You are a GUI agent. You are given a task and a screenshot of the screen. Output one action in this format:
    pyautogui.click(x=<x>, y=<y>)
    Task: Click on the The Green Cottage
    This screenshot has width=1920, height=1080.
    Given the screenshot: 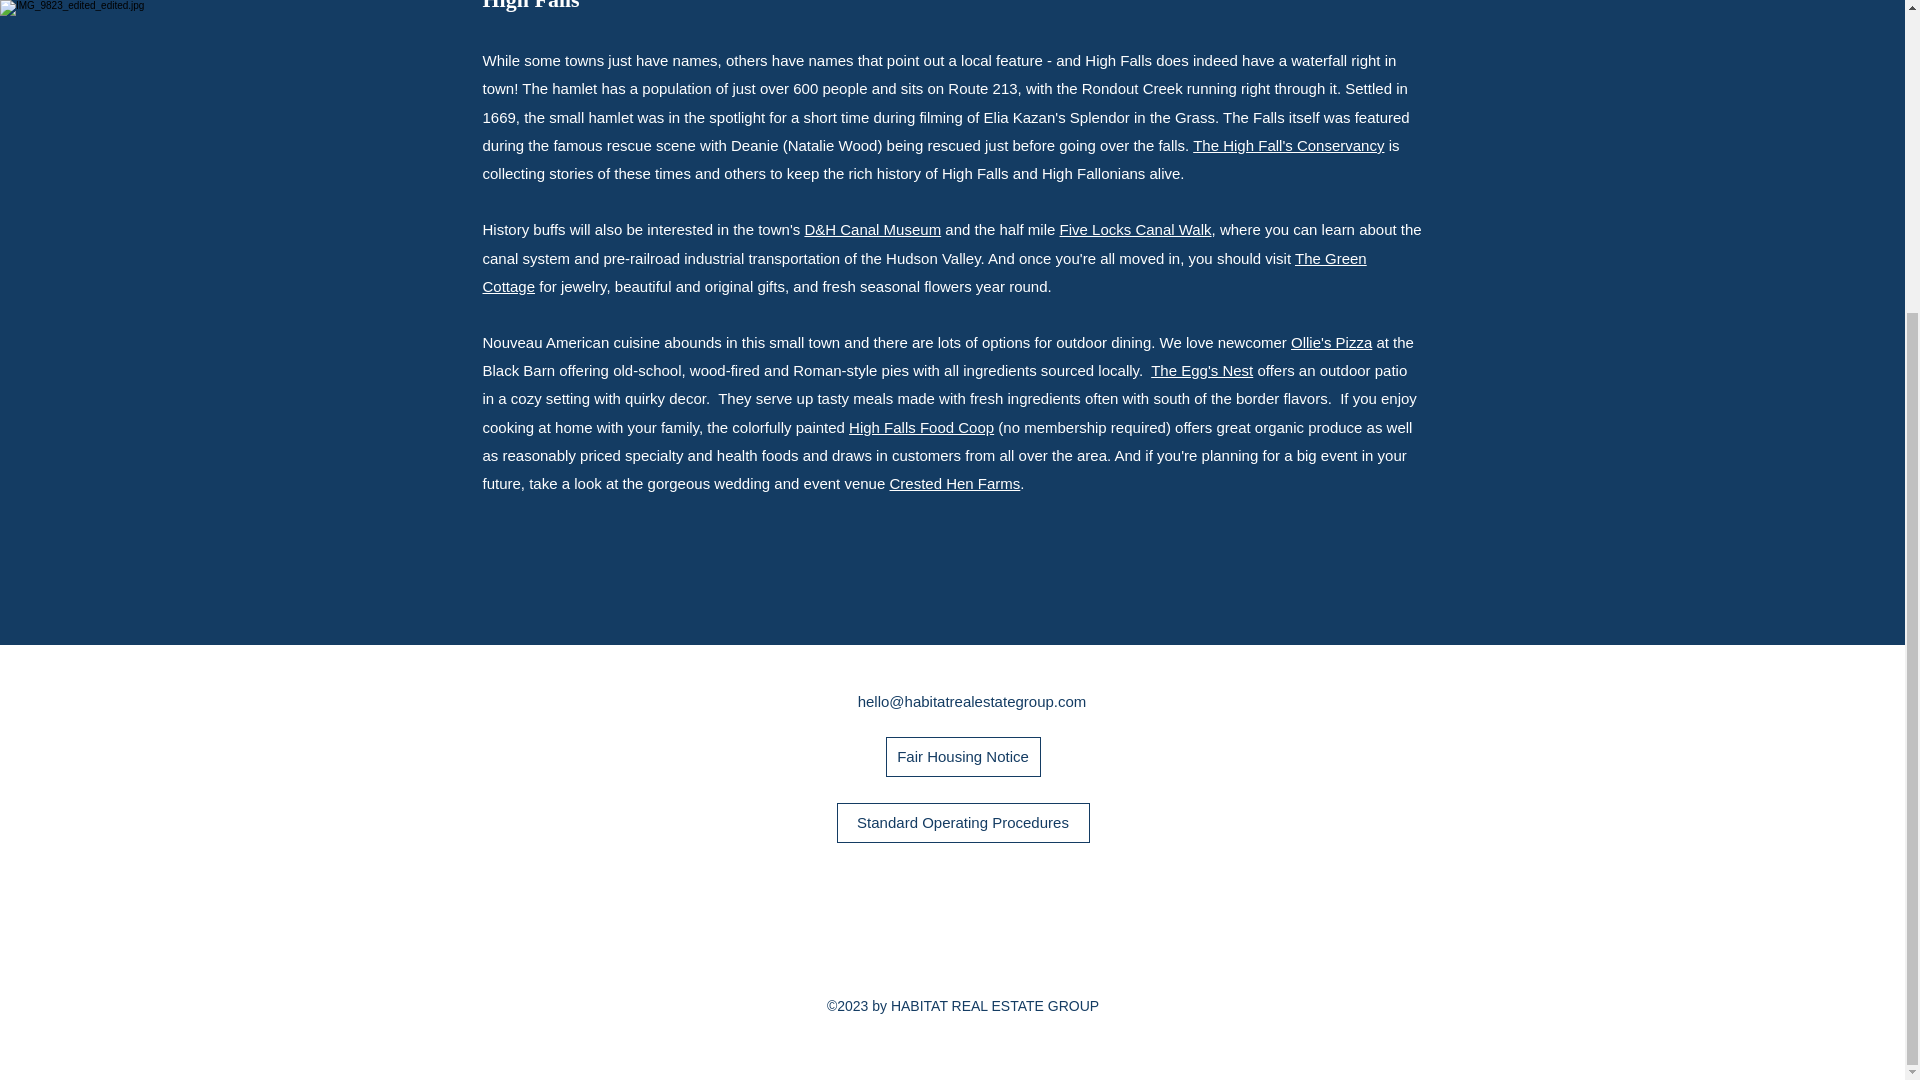 What is the action you would take?
    pyautogui.click(x=923, y=272)
    